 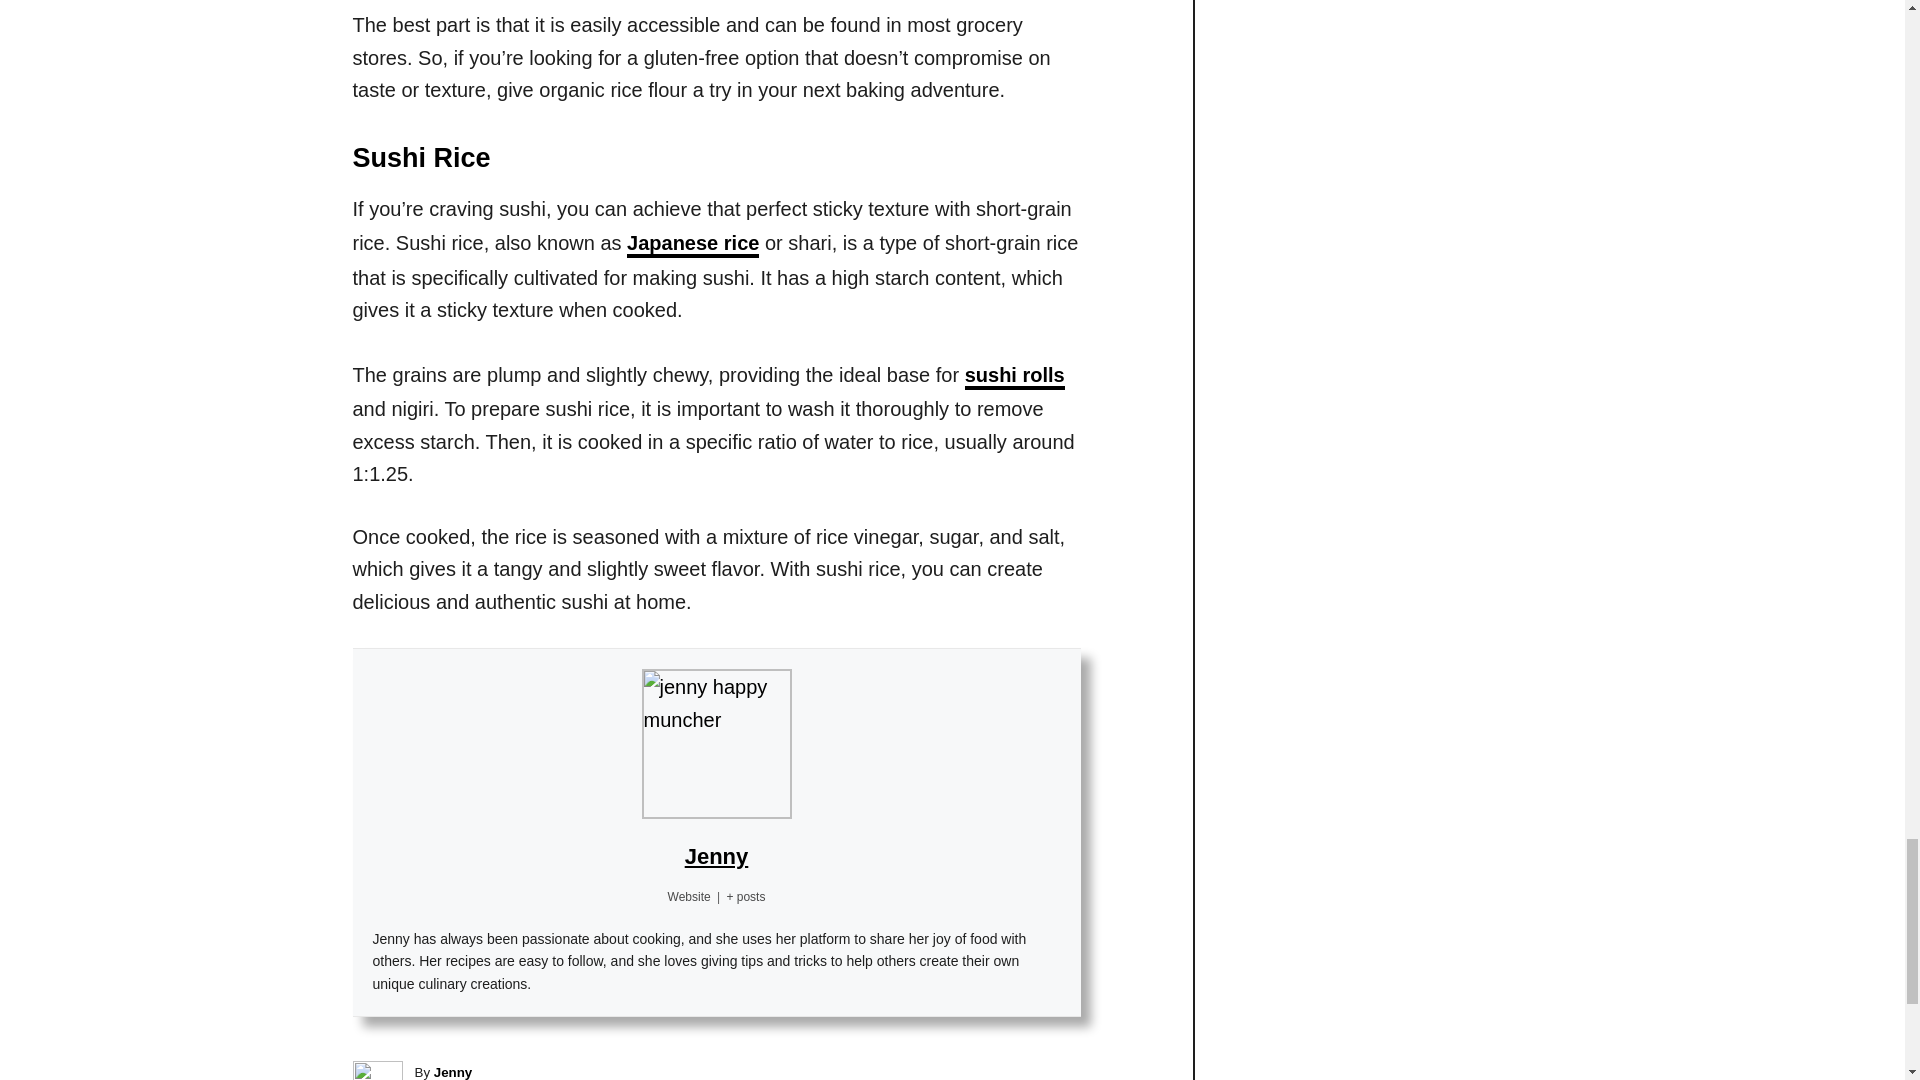 What do you see at coordinates (689, 896) in the screenshot?
I see `Website` at bounding box center [689, 896].